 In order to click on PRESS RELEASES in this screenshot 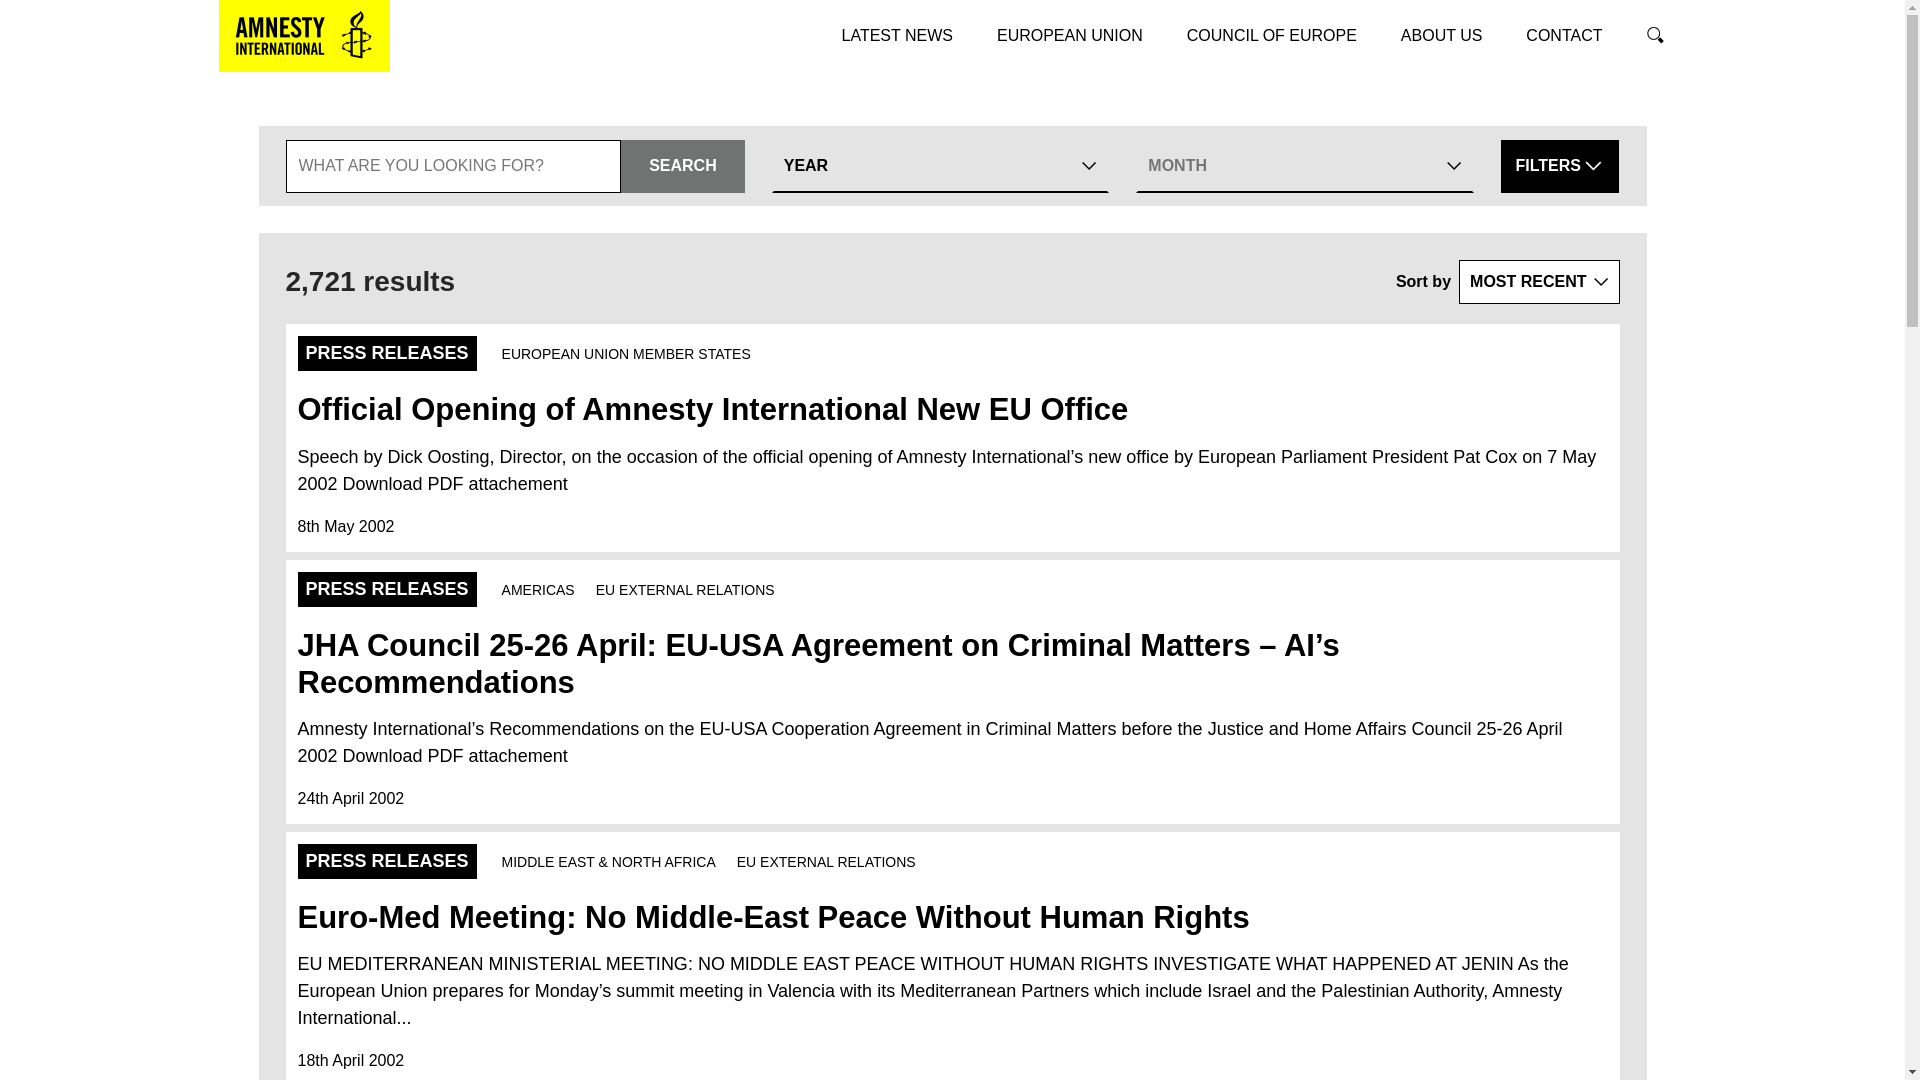, I will do `click(386, 353)`.